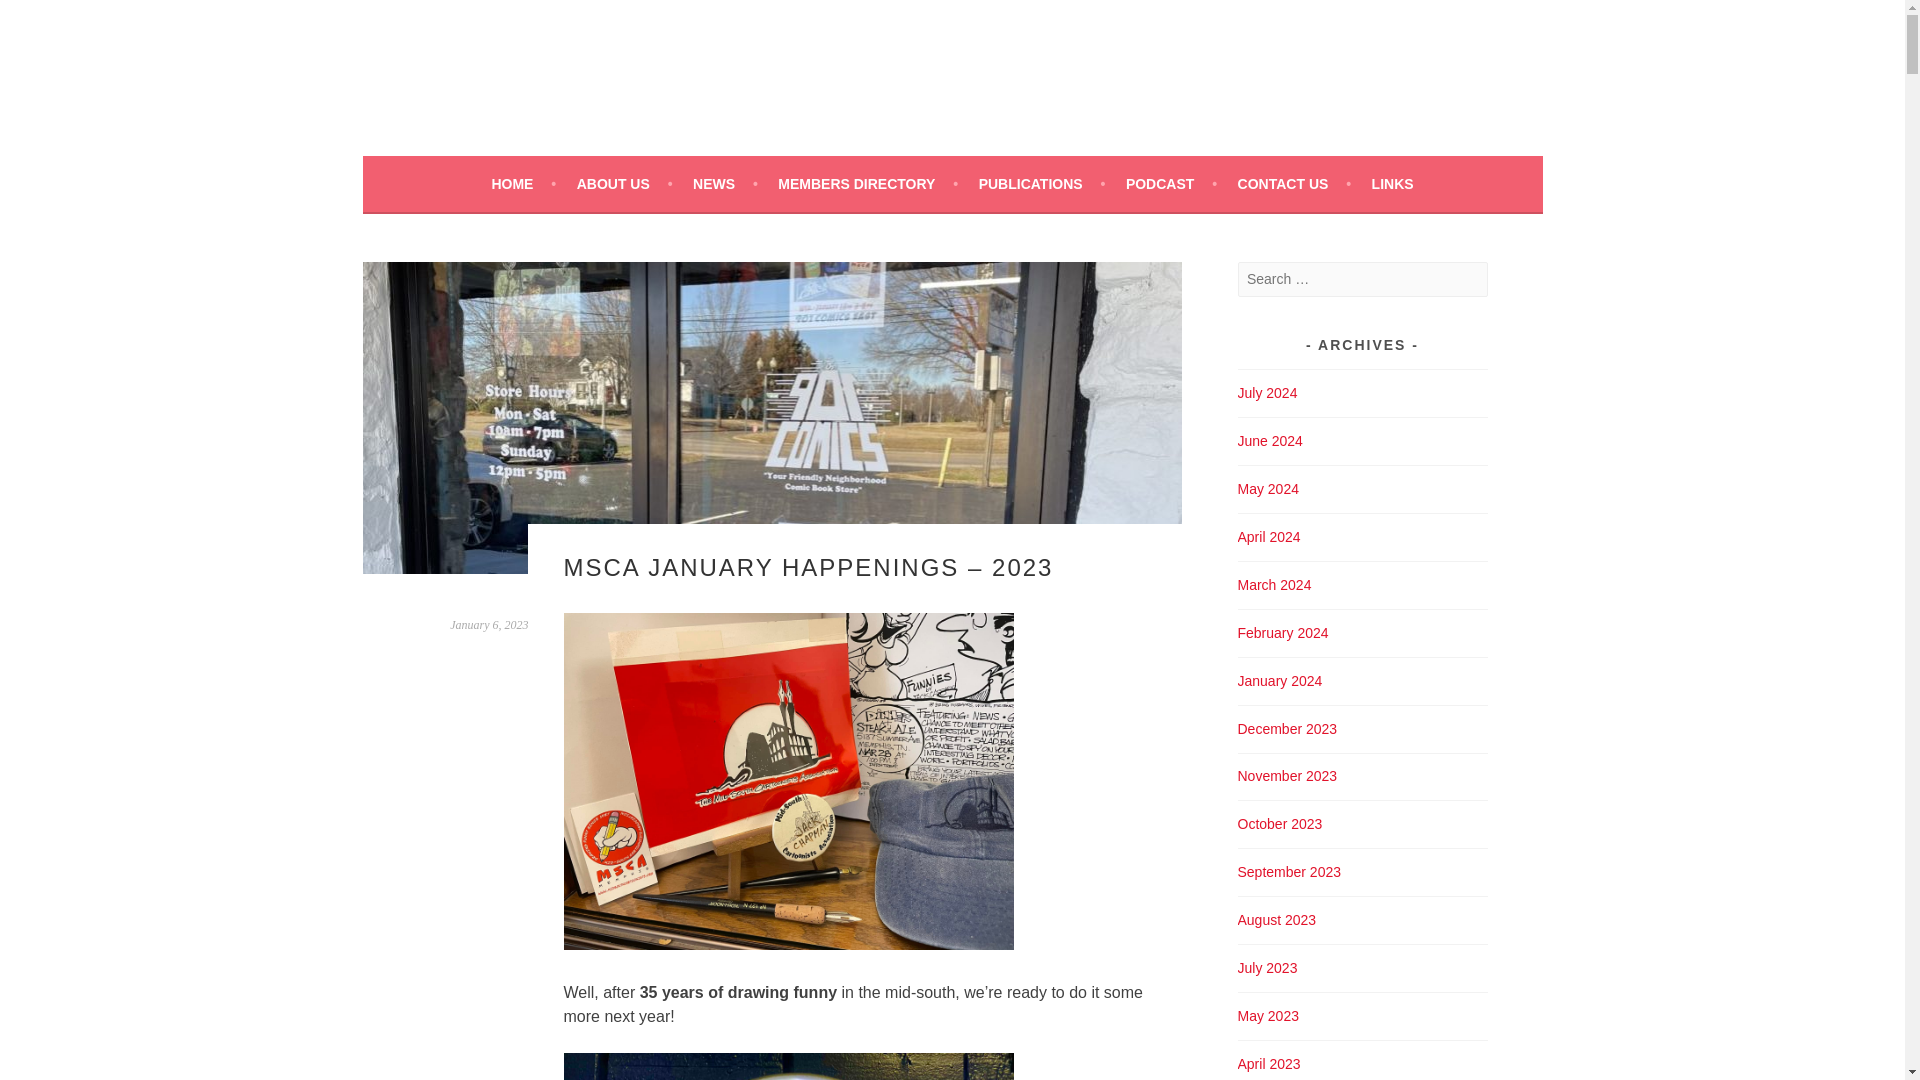 This screenshot has width=1920, height=1080. What do you see at coordinates (625, 183) in the screenshot?
I see `ABOUT US` at bounding box center [625, 183].